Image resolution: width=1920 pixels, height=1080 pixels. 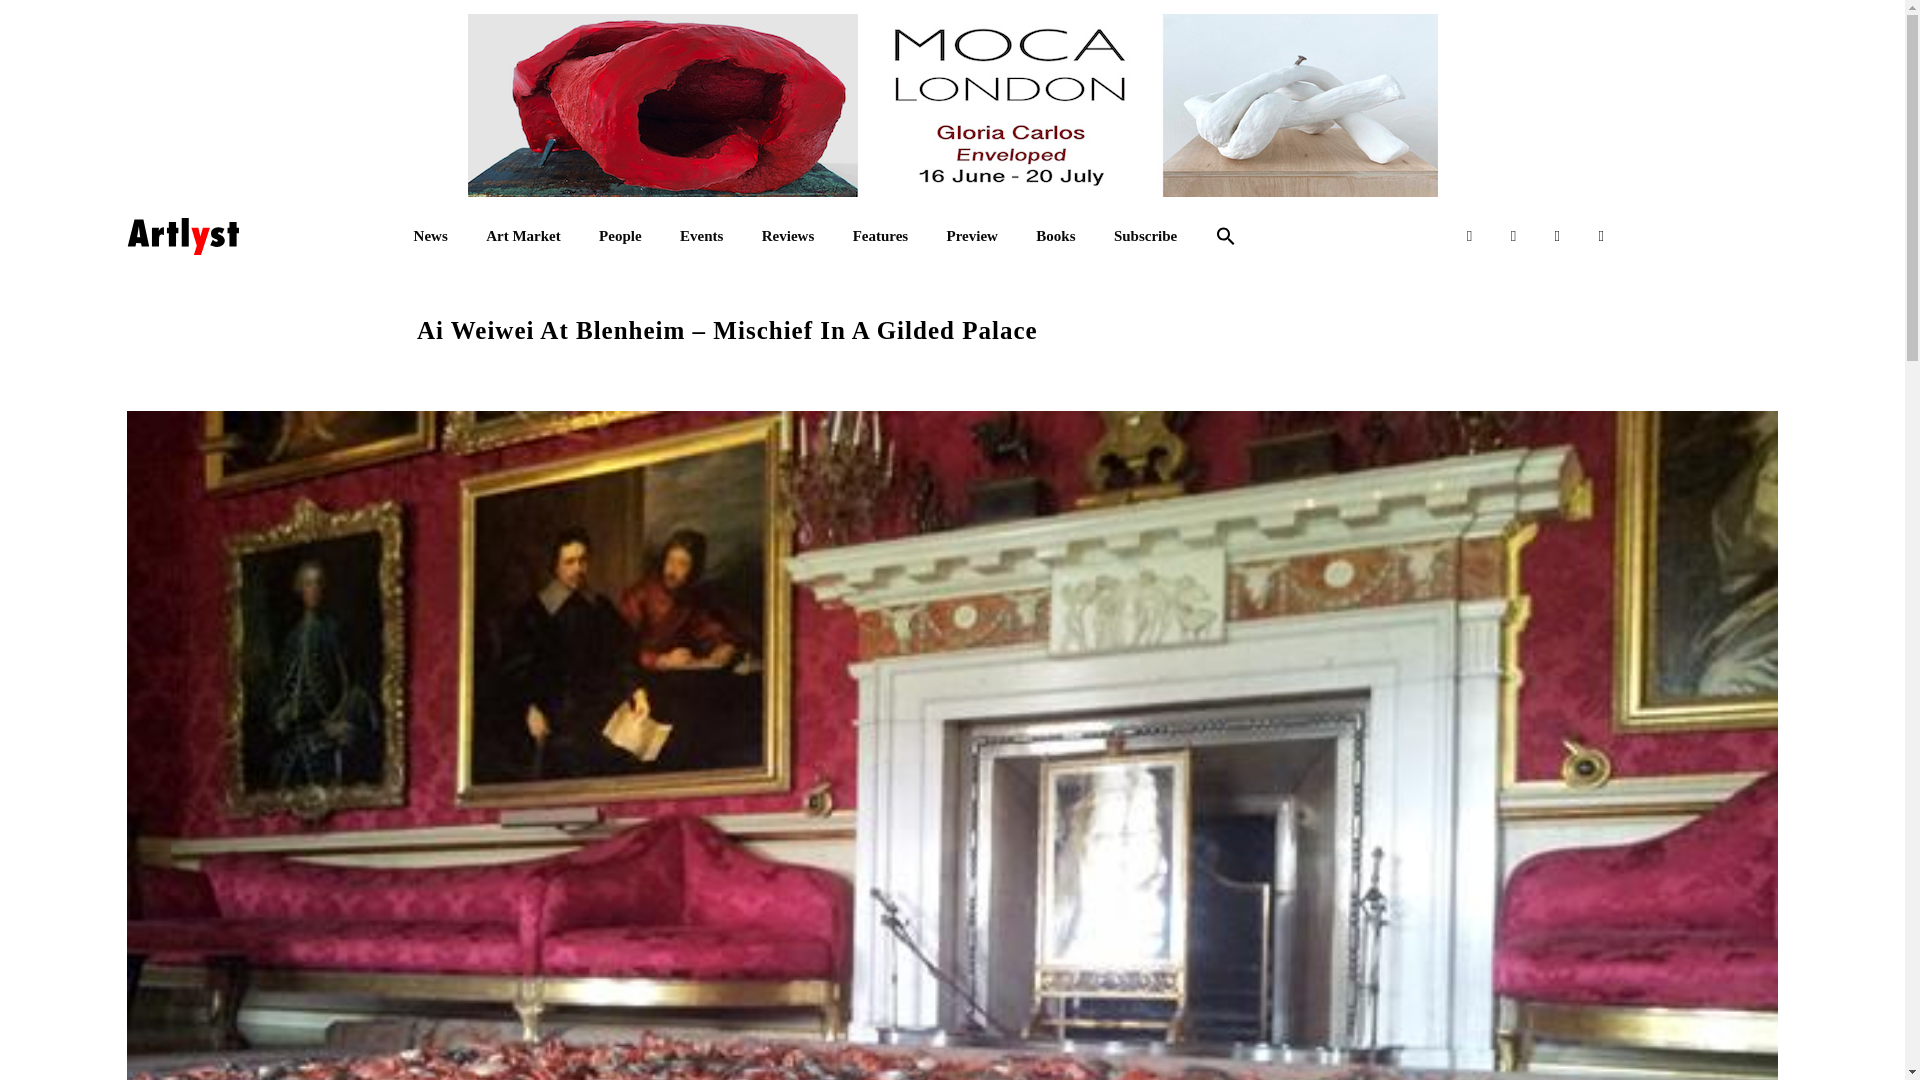 What do you see at coordinates (522, 236) in the screenshot?
I see `Art Market` at bounding box center [522, 236].